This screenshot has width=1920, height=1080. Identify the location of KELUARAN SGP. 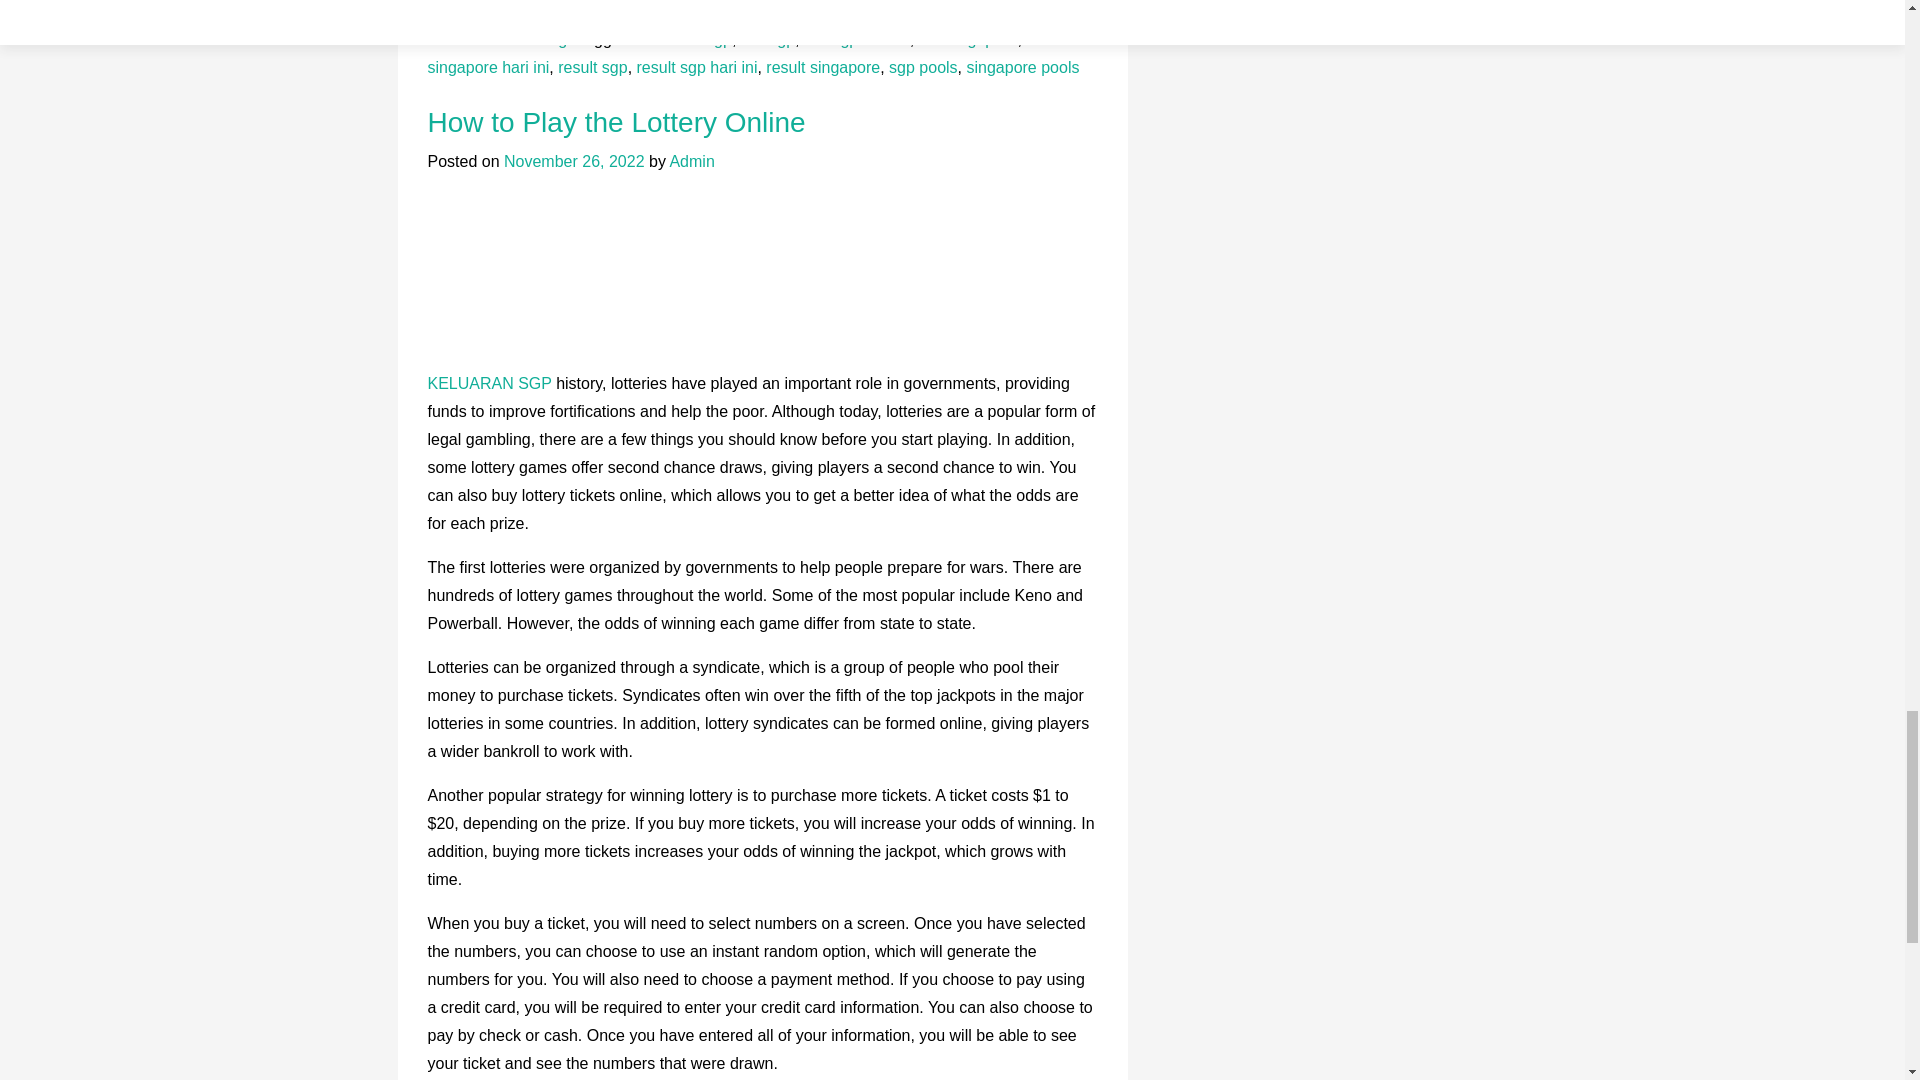
(490, 383).